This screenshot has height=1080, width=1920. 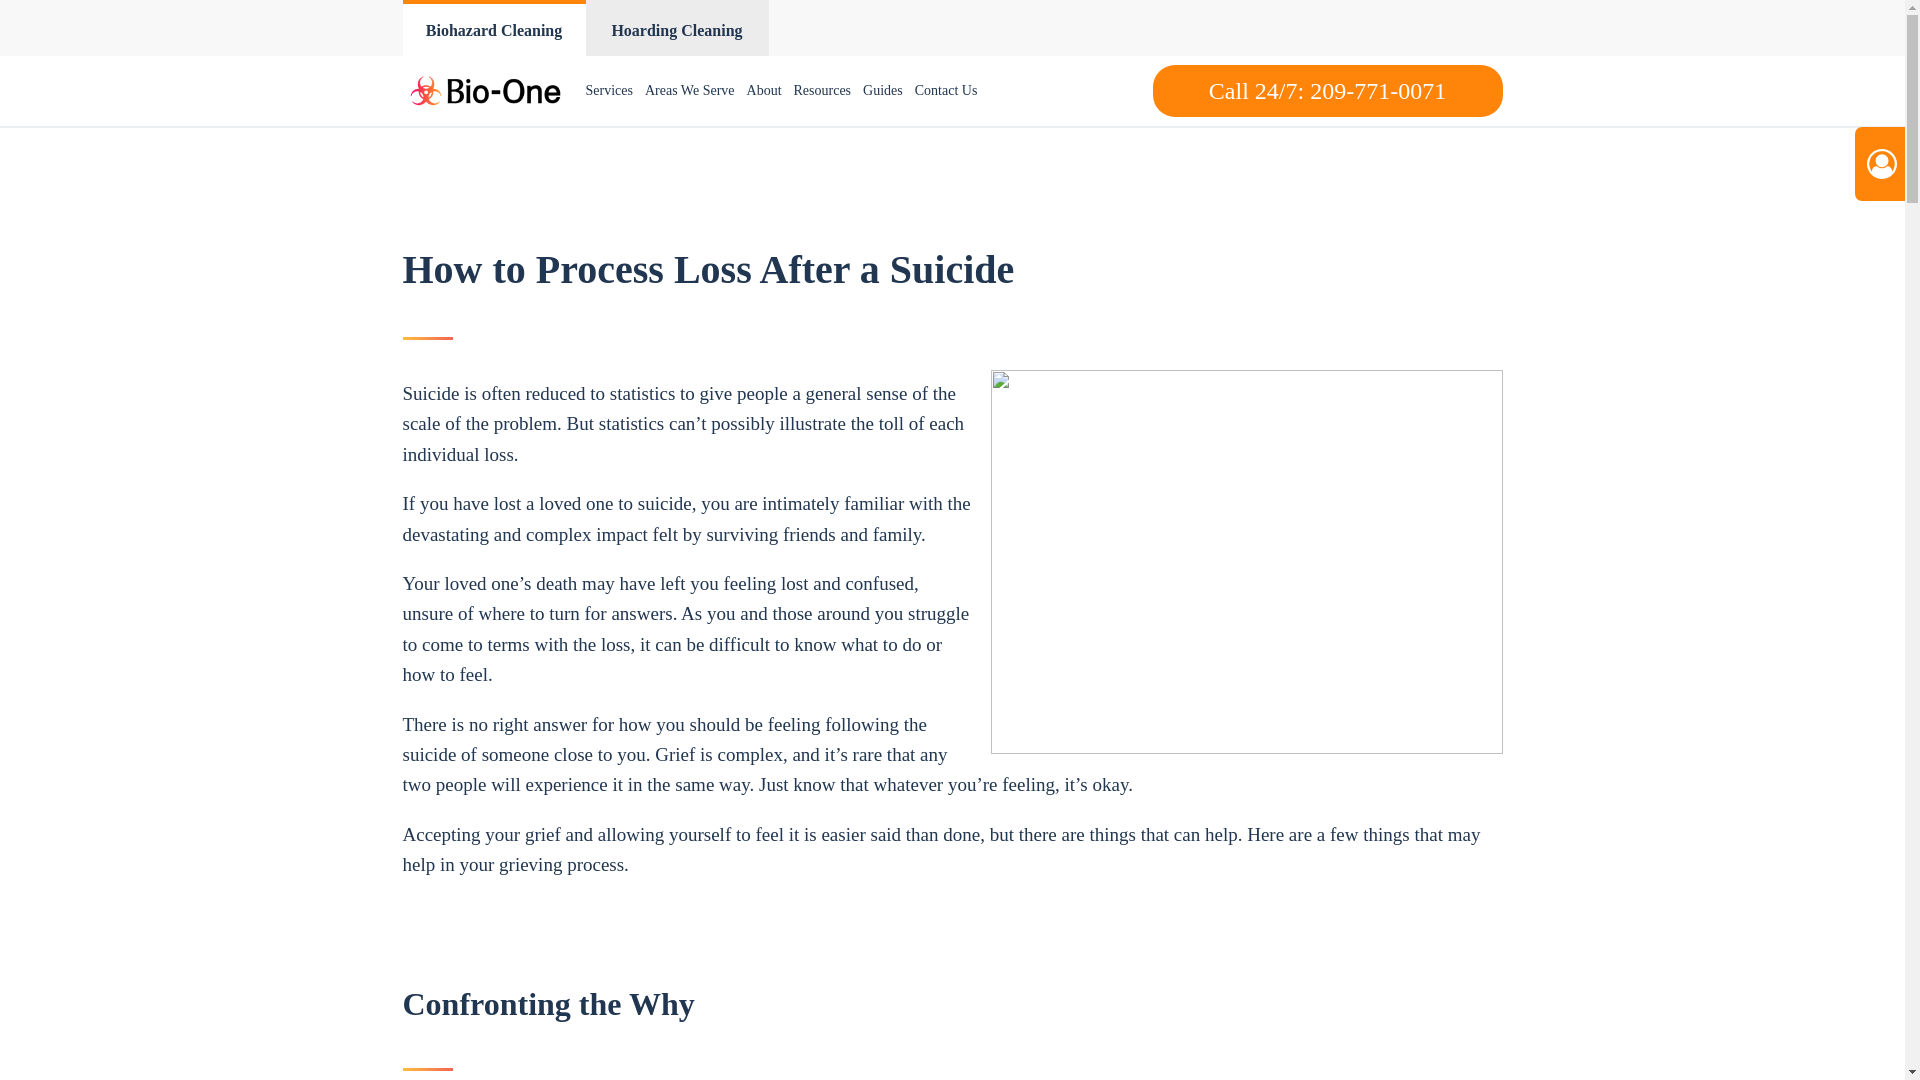 I want to click on Biohazard Cleaning, so click(x=493, y=28).